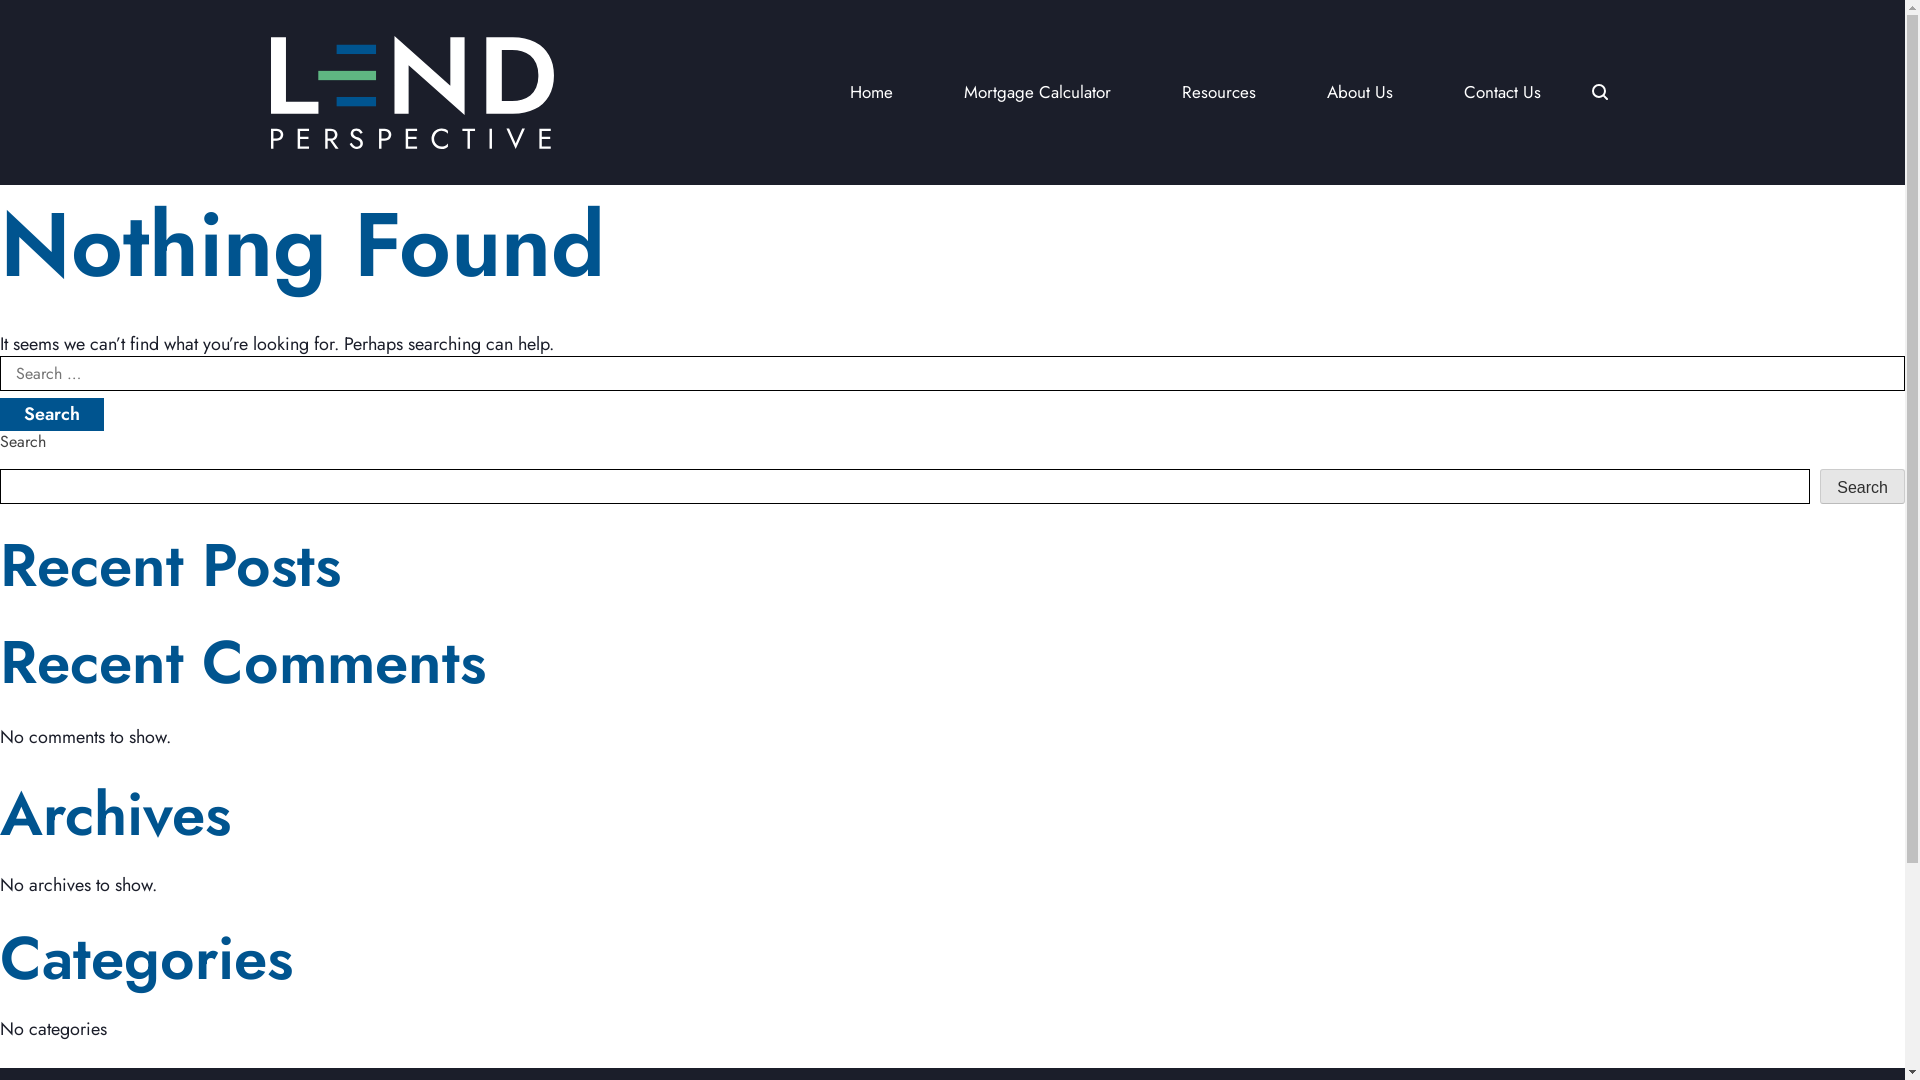 This screenshot has width=1920, height=1080. I want to click on Mortgage Calculator, so click(1038, 92).